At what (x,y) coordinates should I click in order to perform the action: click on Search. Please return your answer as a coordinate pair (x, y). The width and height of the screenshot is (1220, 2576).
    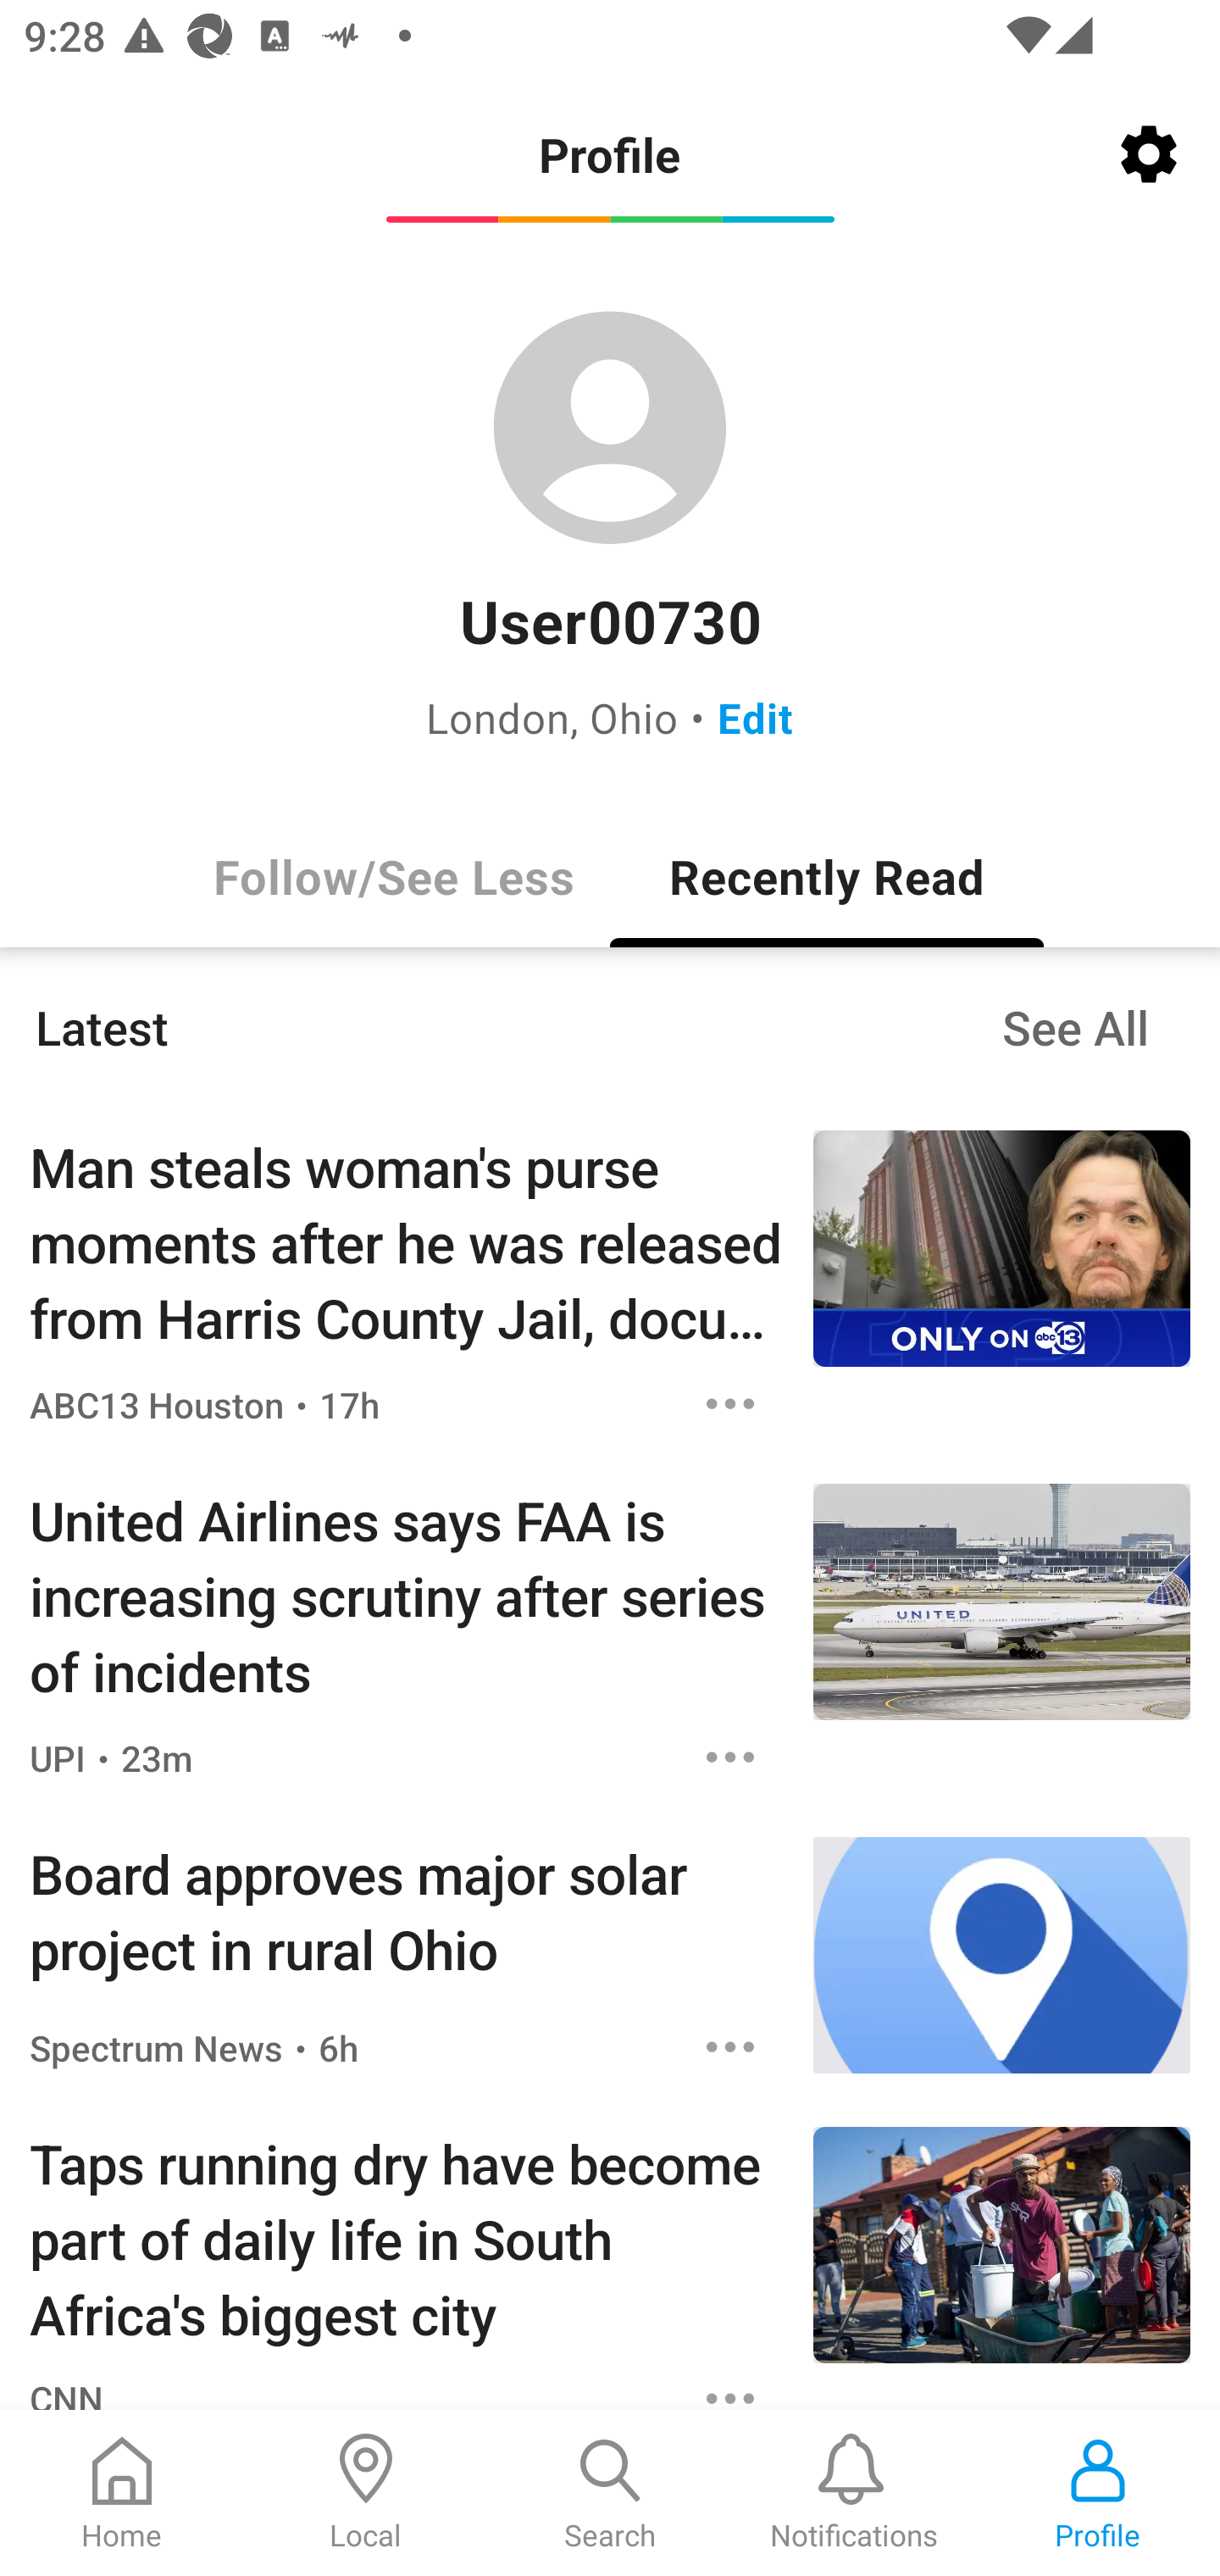
    Looking at the image, I should click on (610, 2493).